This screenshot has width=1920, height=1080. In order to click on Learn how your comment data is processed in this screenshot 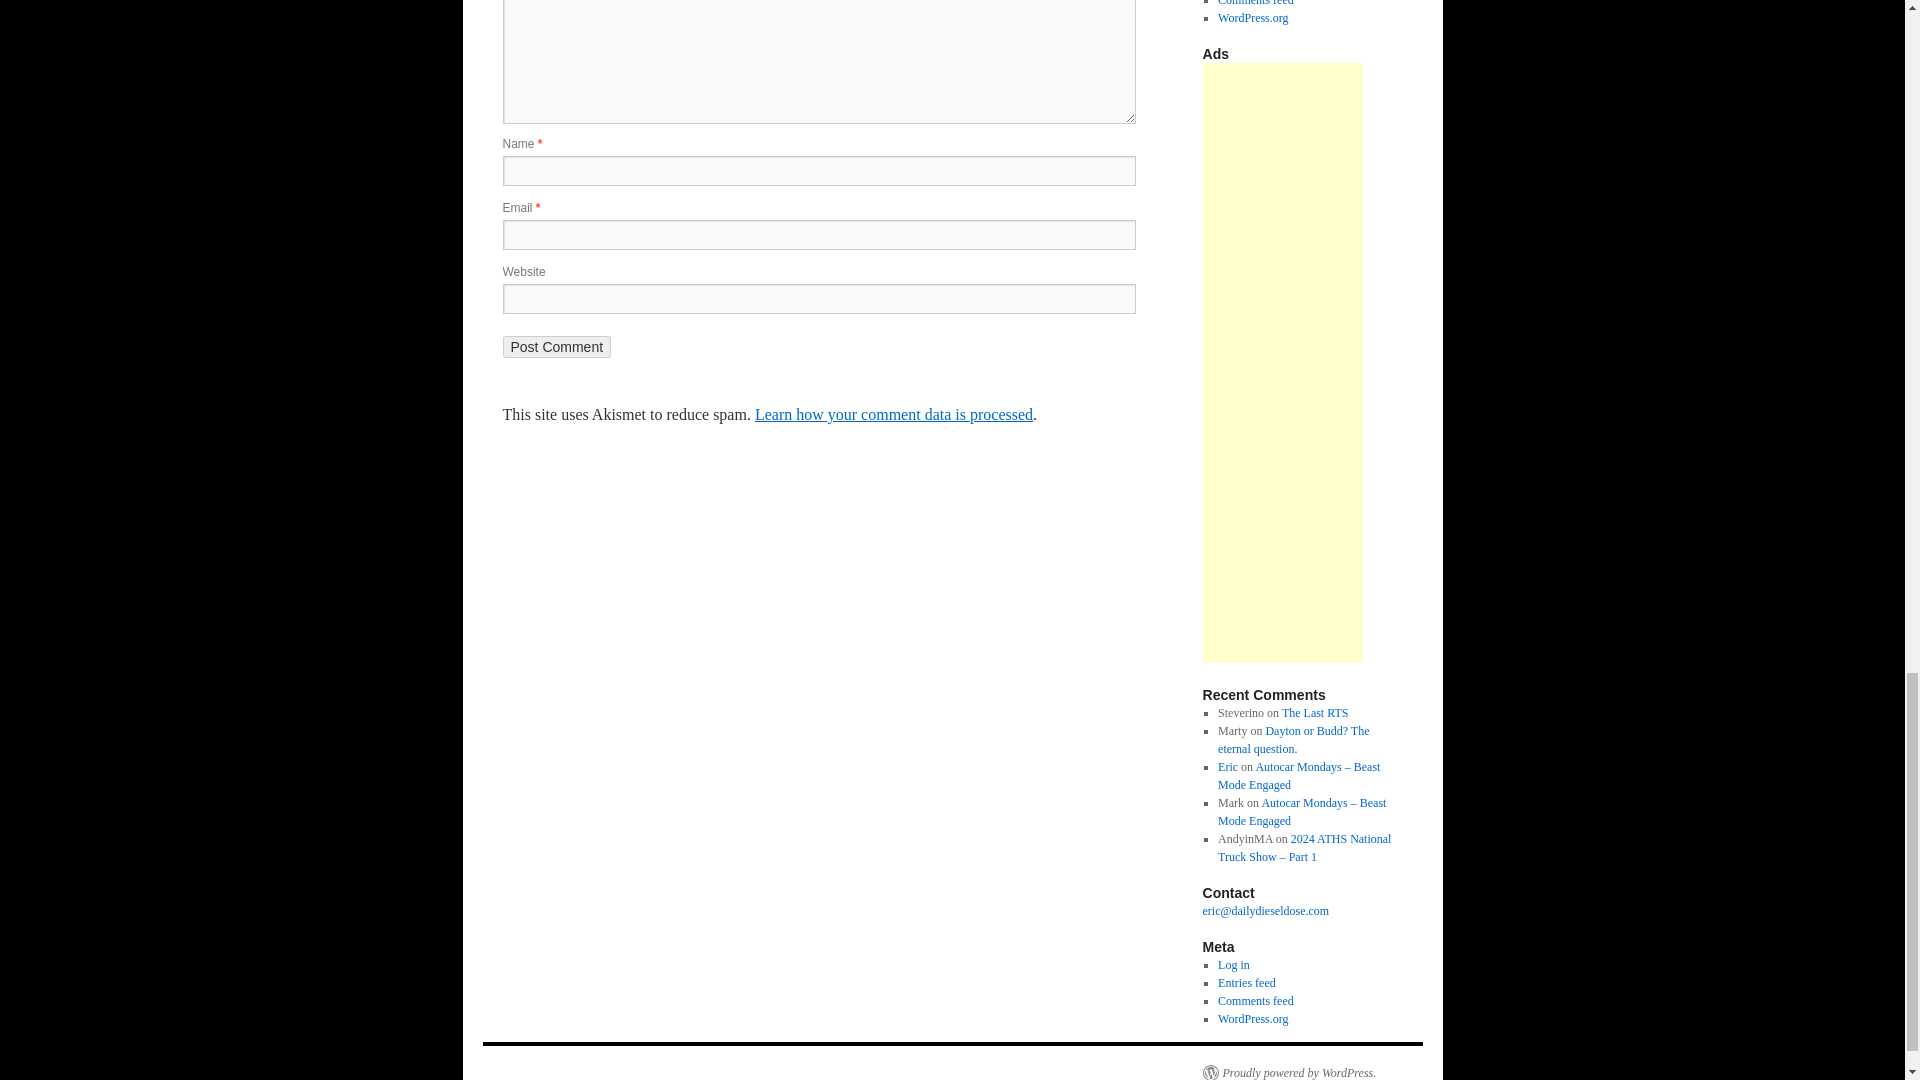, I will do `click(893, 414)`.